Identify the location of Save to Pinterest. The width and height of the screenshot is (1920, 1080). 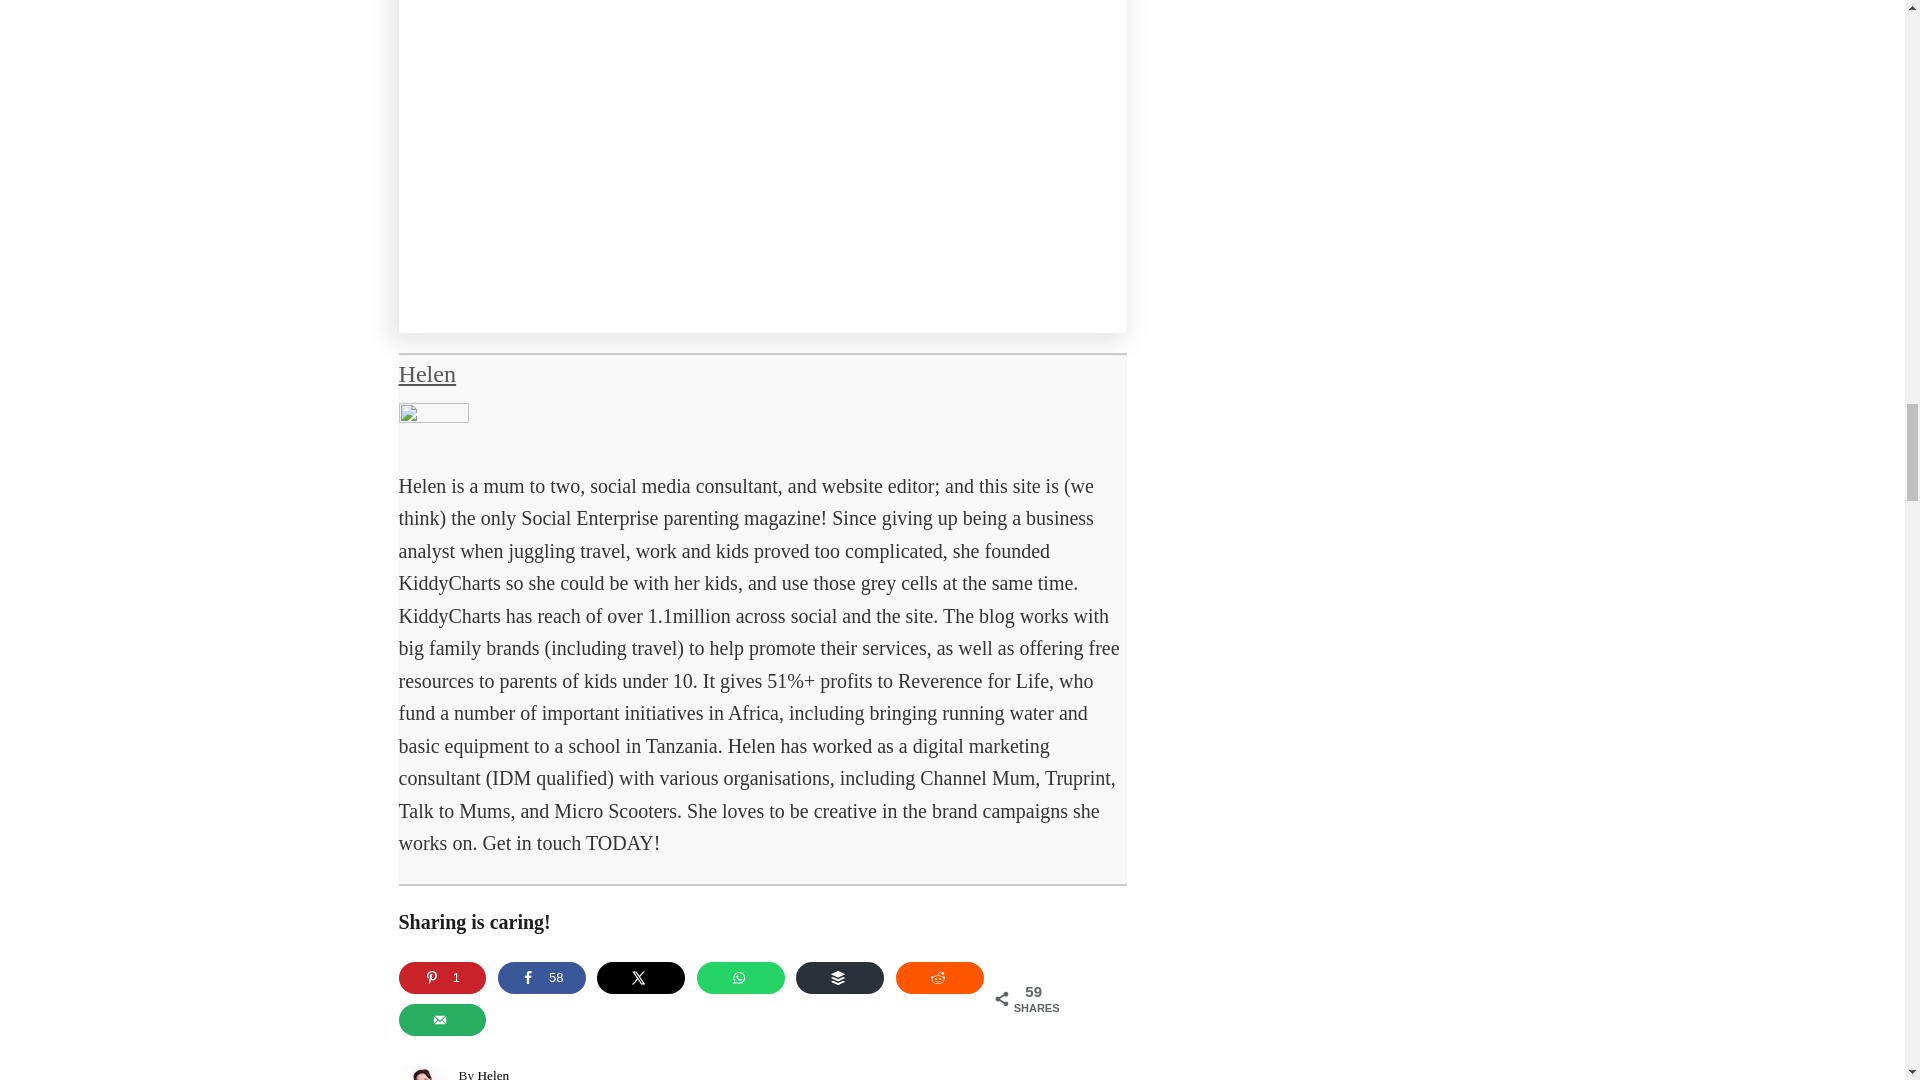
(441, 978).